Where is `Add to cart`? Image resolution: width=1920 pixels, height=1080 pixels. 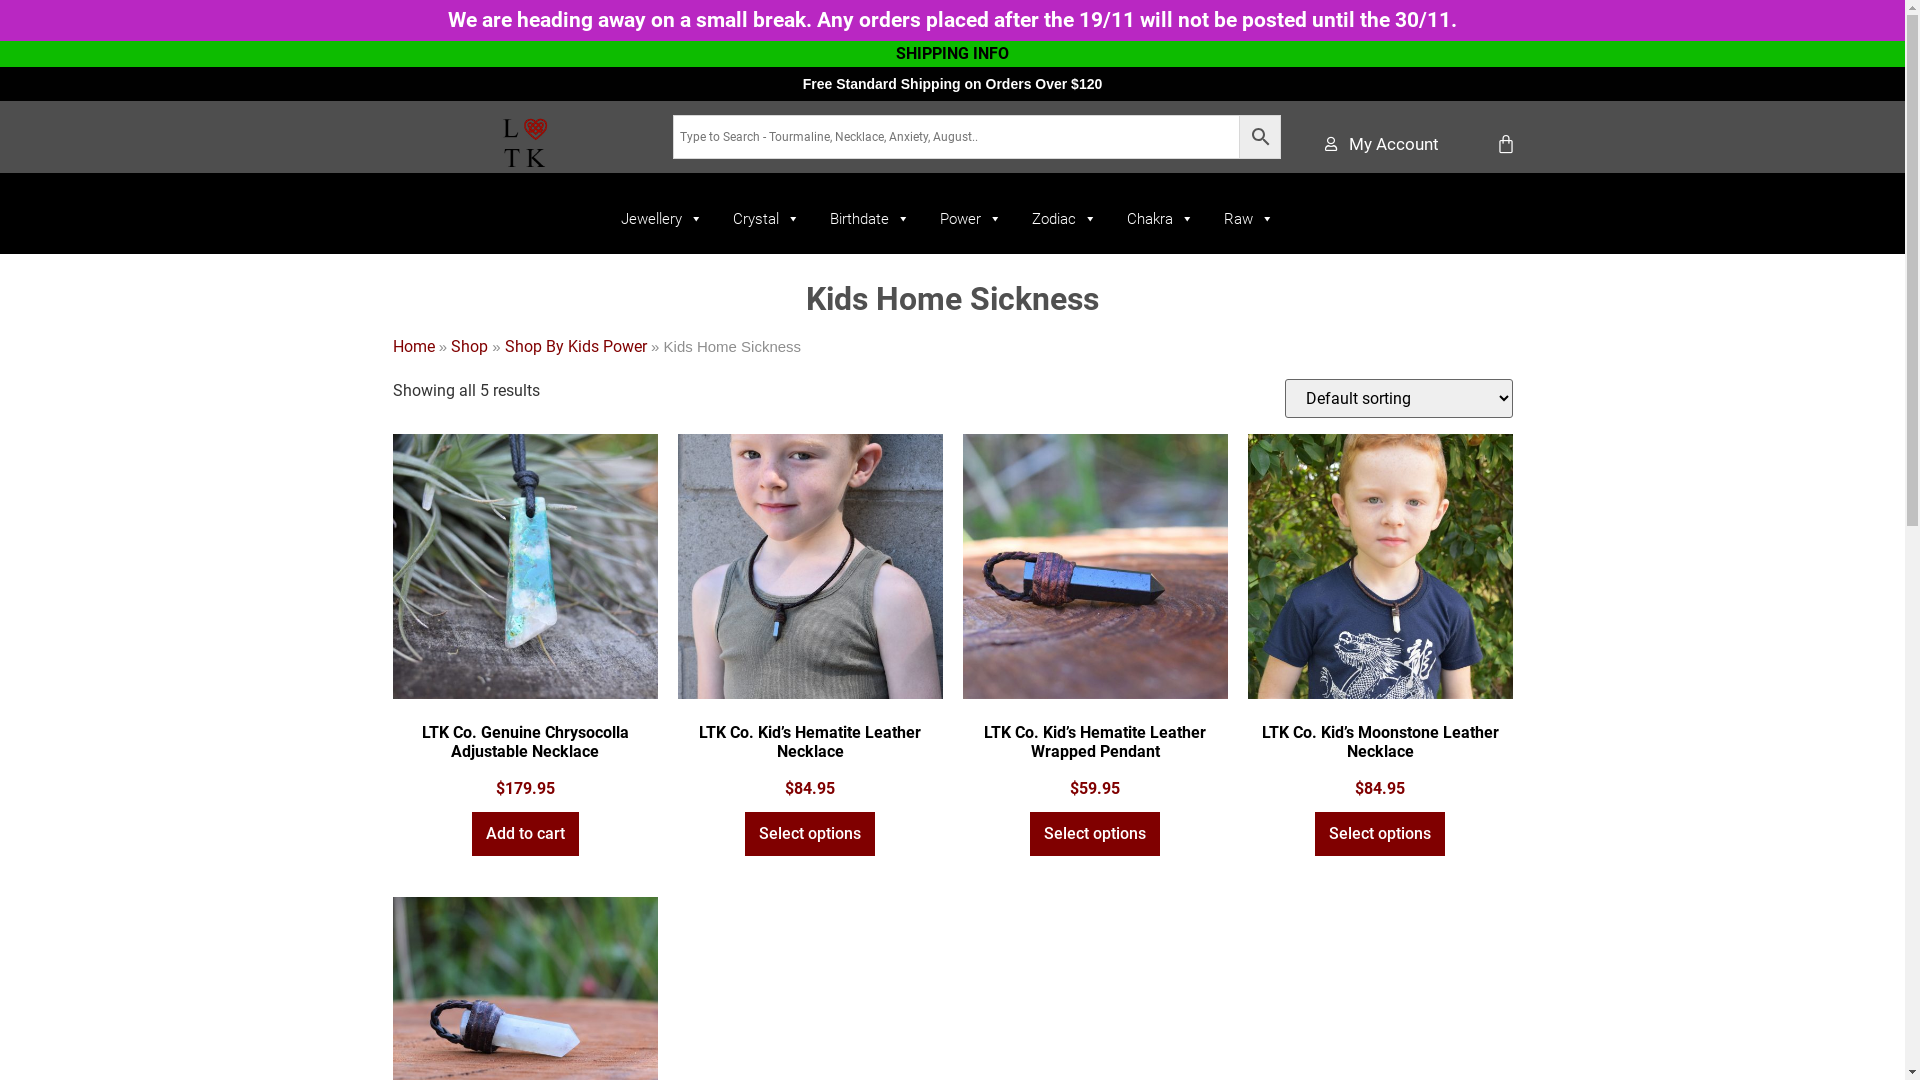
Add to cart is located at coordinates (526, 834).